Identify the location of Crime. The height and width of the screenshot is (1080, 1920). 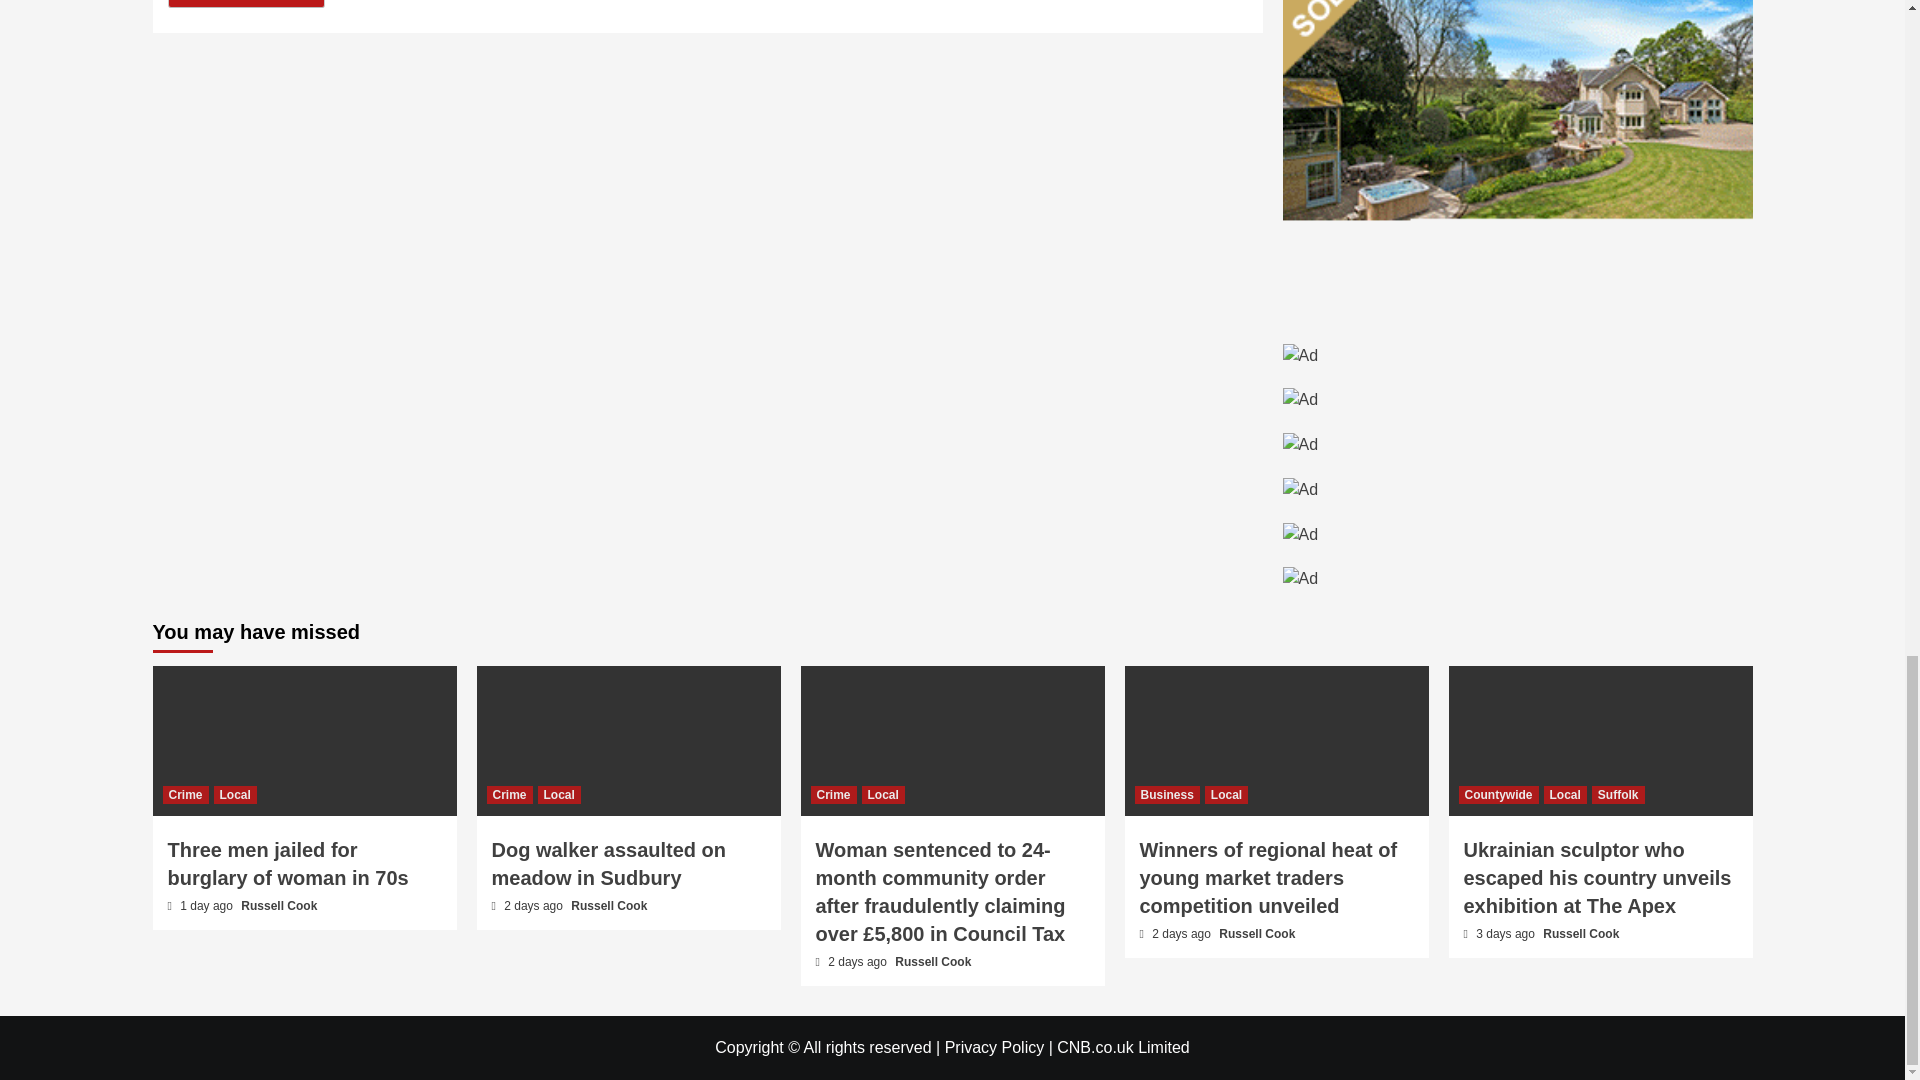
(184, 794).